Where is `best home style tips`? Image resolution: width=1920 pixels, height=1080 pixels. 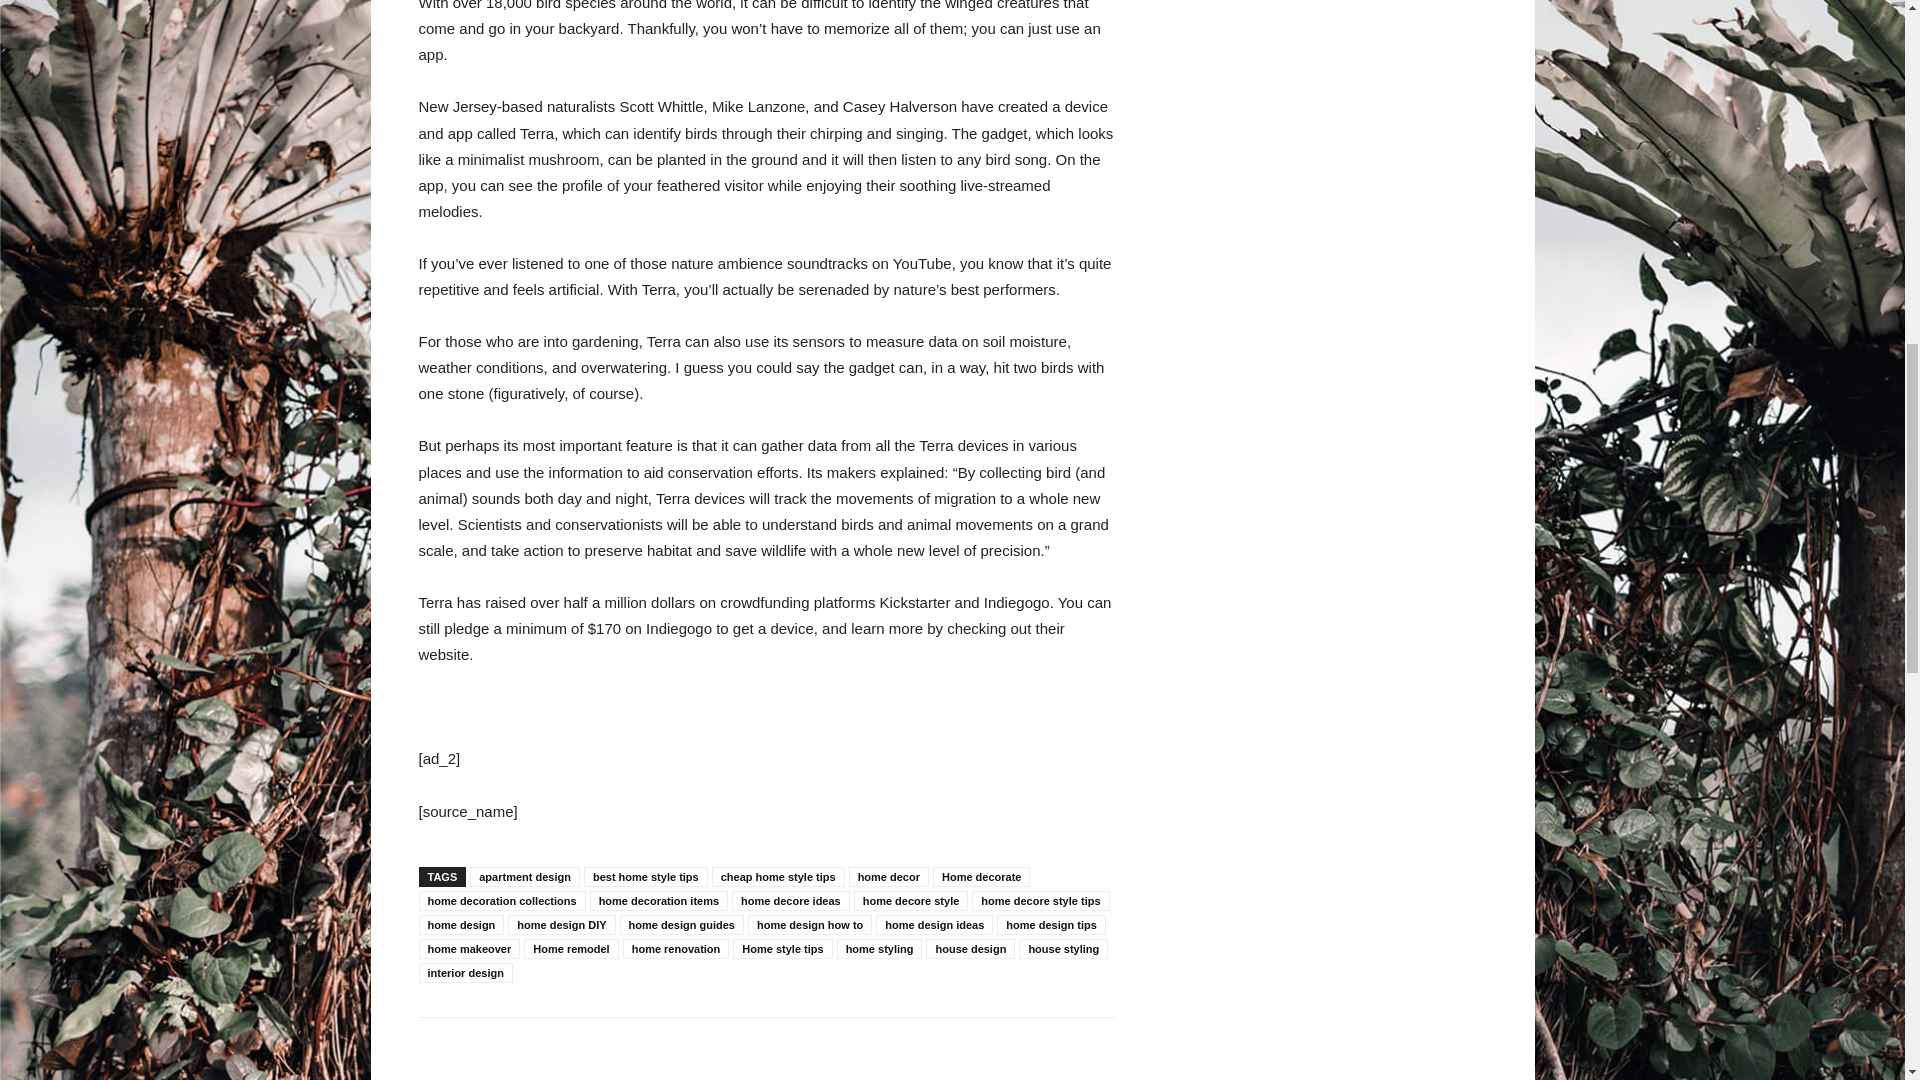
best home style tips is located at coordinates (646, 876).